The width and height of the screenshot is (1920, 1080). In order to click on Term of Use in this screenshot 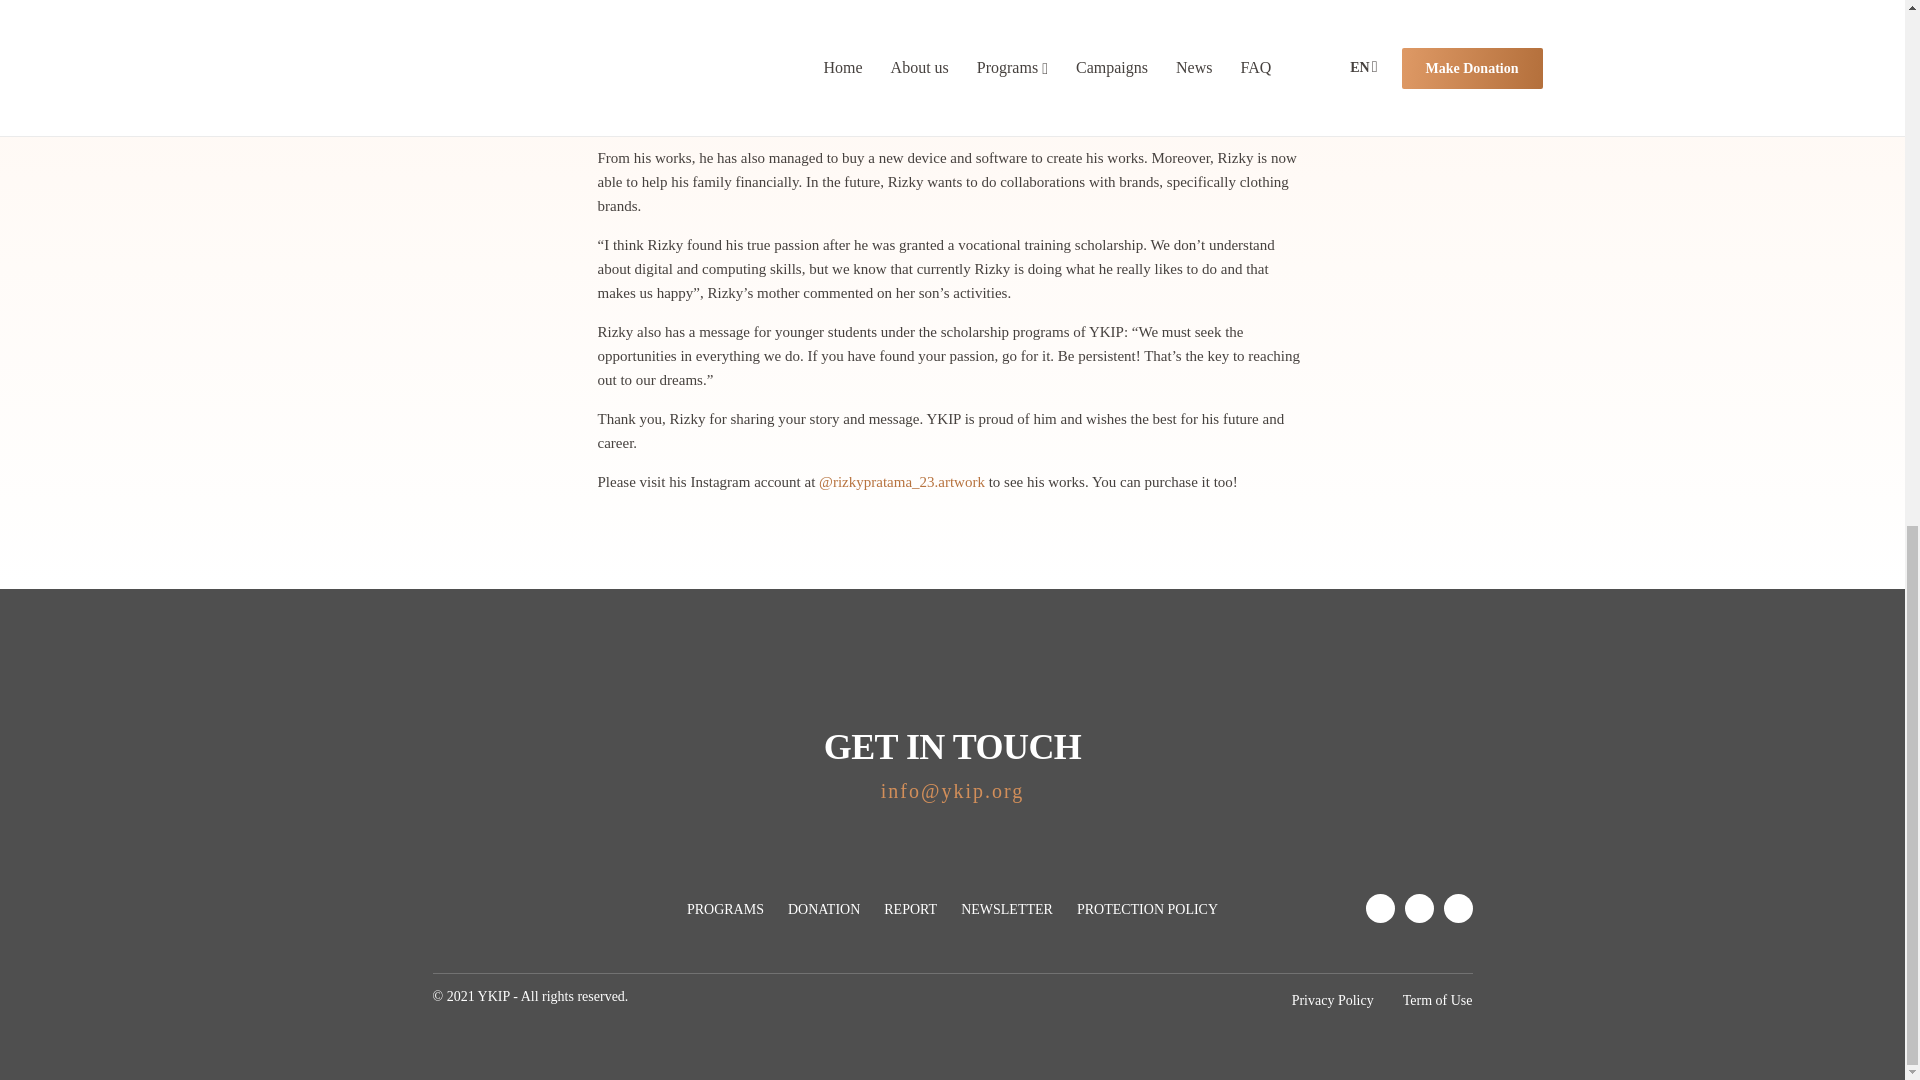, I will do `click(1438, 1000)`.